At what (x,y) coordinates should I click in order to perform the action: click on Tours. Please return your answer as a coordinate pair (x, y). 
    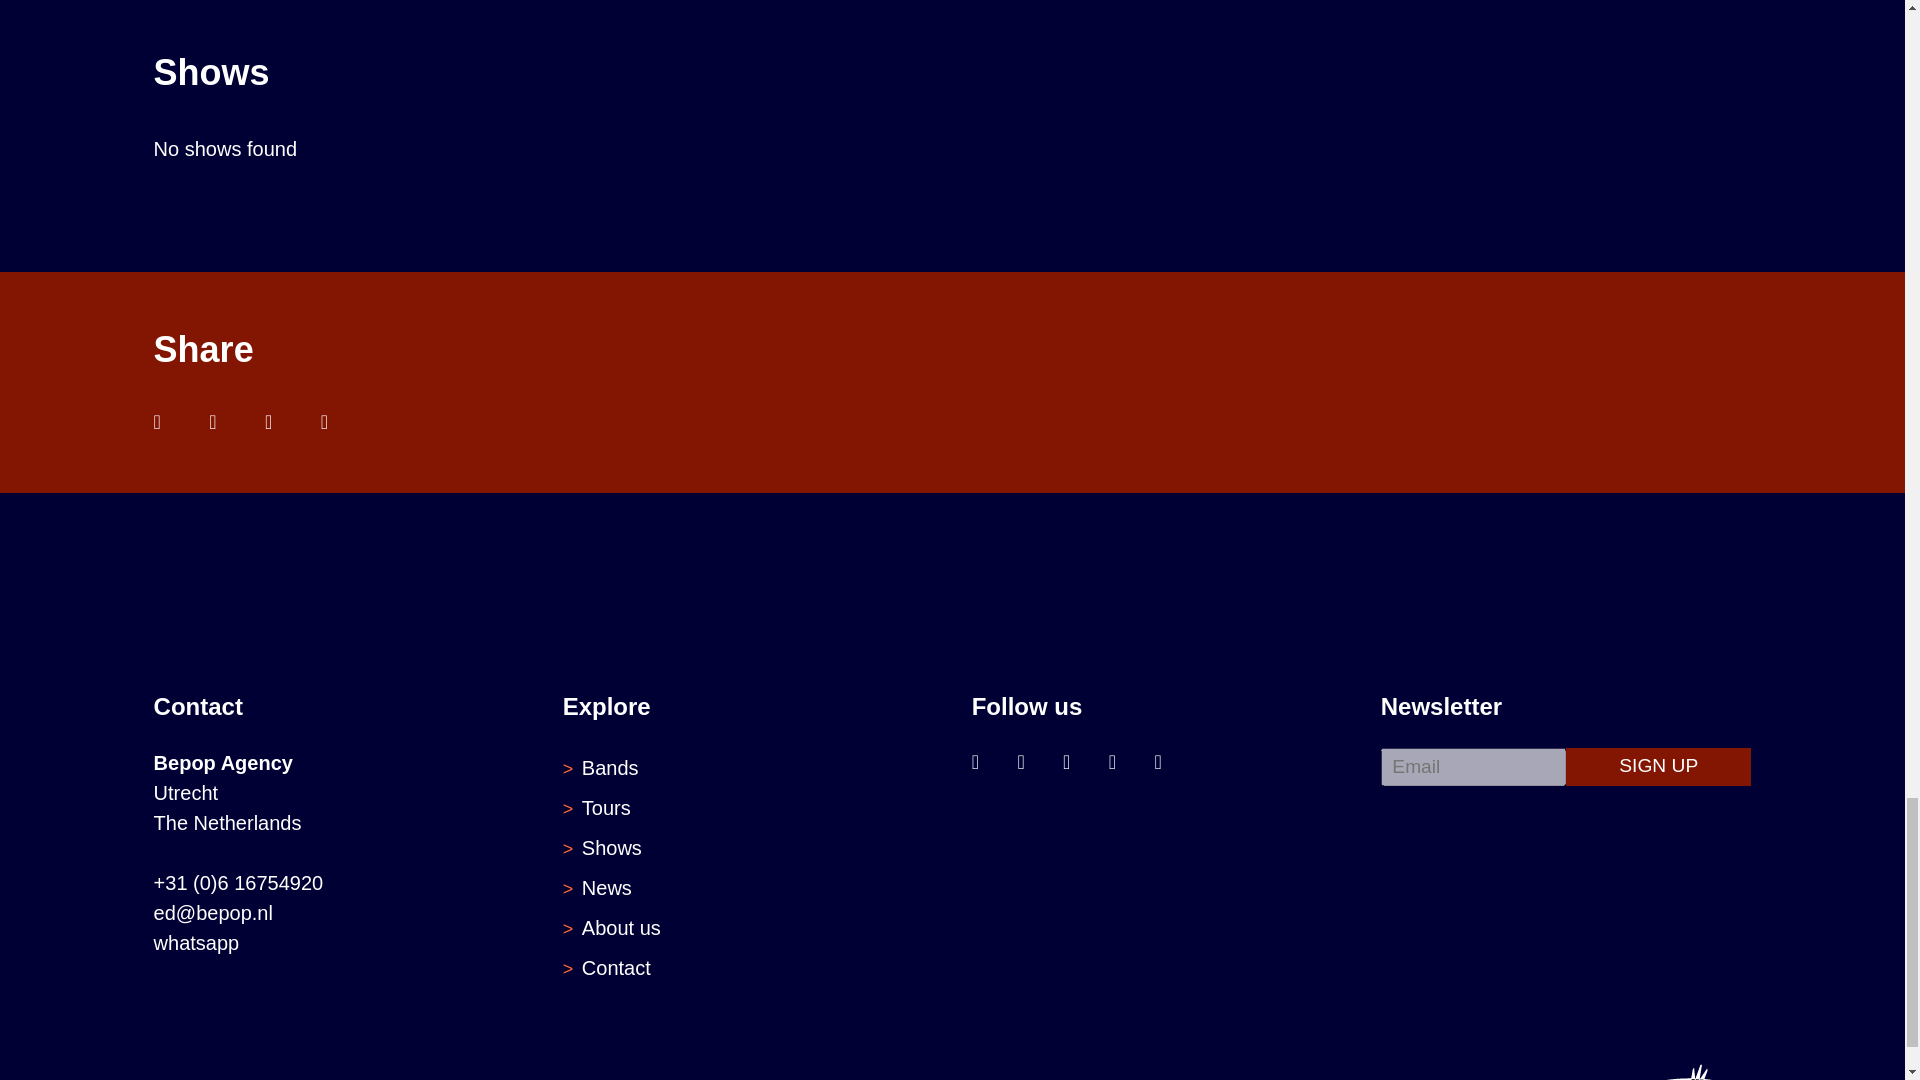
    Looking at the image, I should click on (606, 808).